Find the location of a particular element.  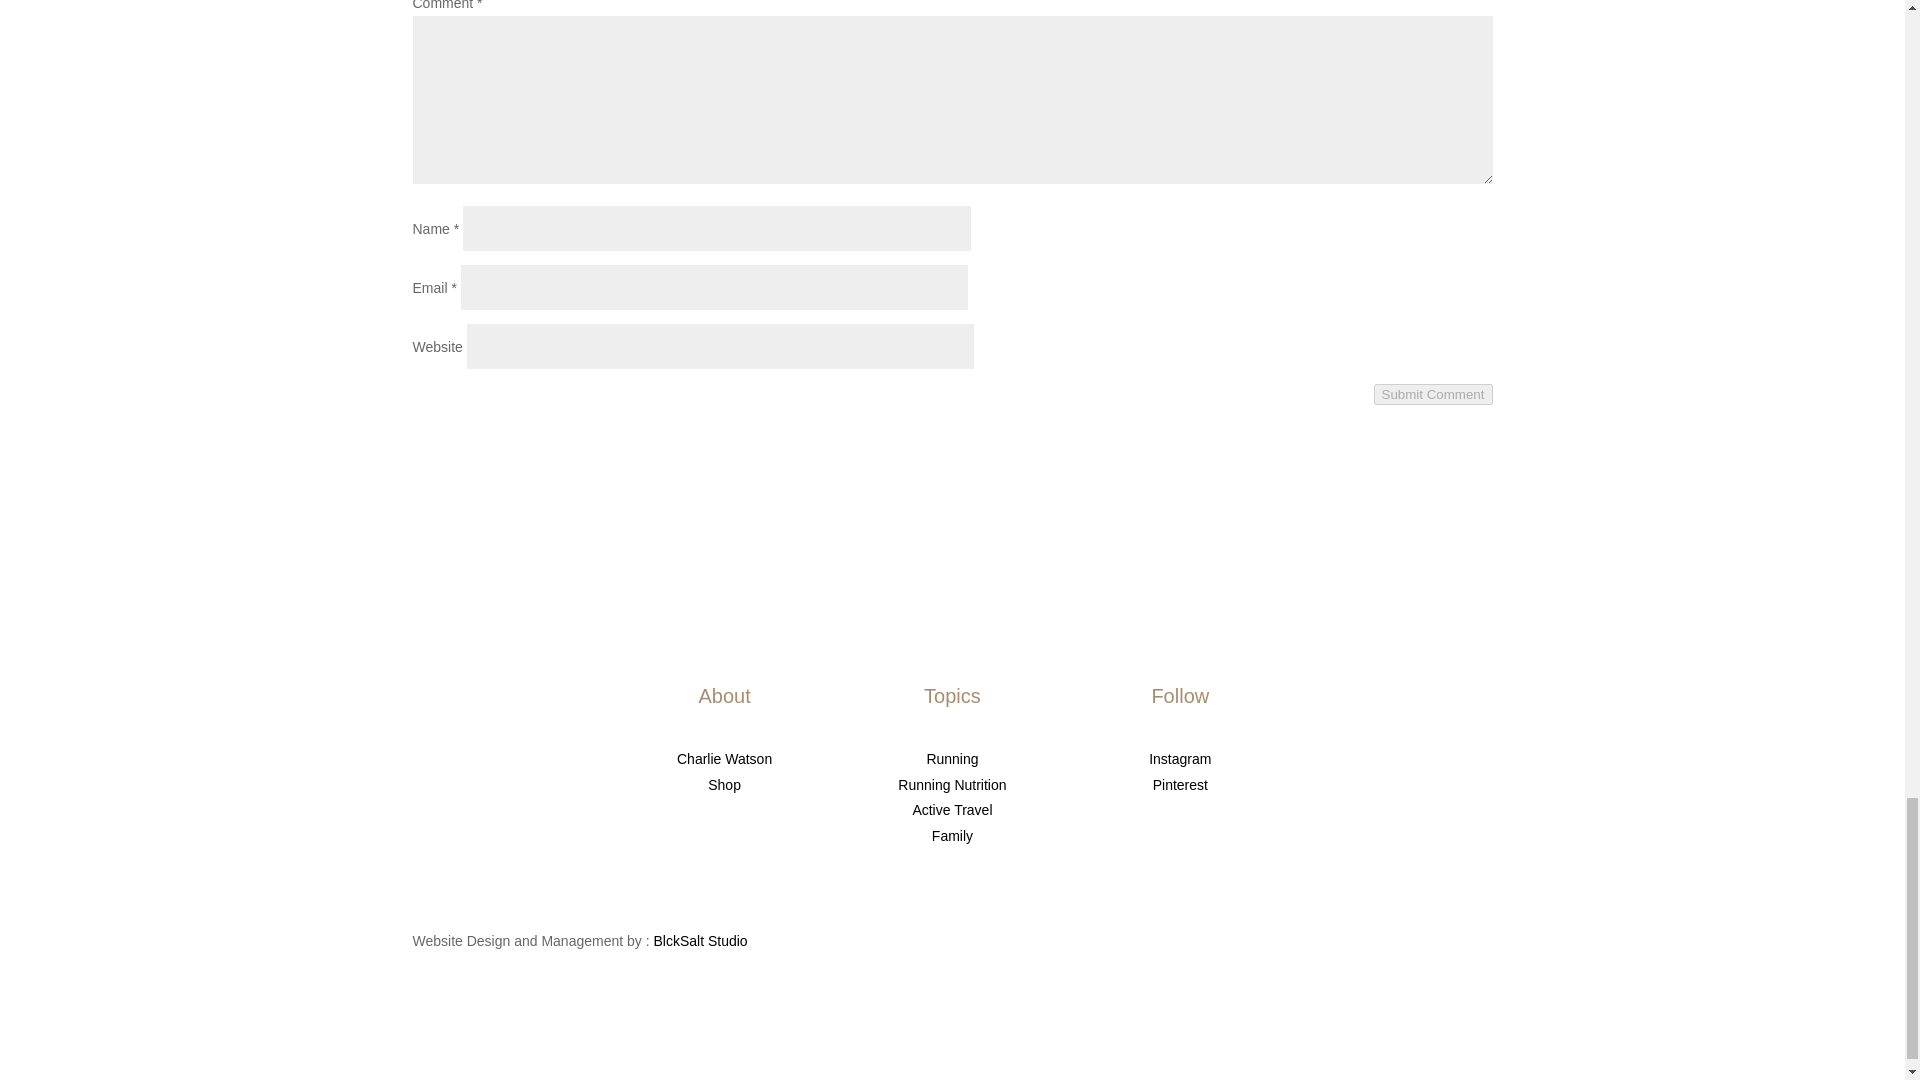

Submit Comment is located at coordinates (1434, 394).